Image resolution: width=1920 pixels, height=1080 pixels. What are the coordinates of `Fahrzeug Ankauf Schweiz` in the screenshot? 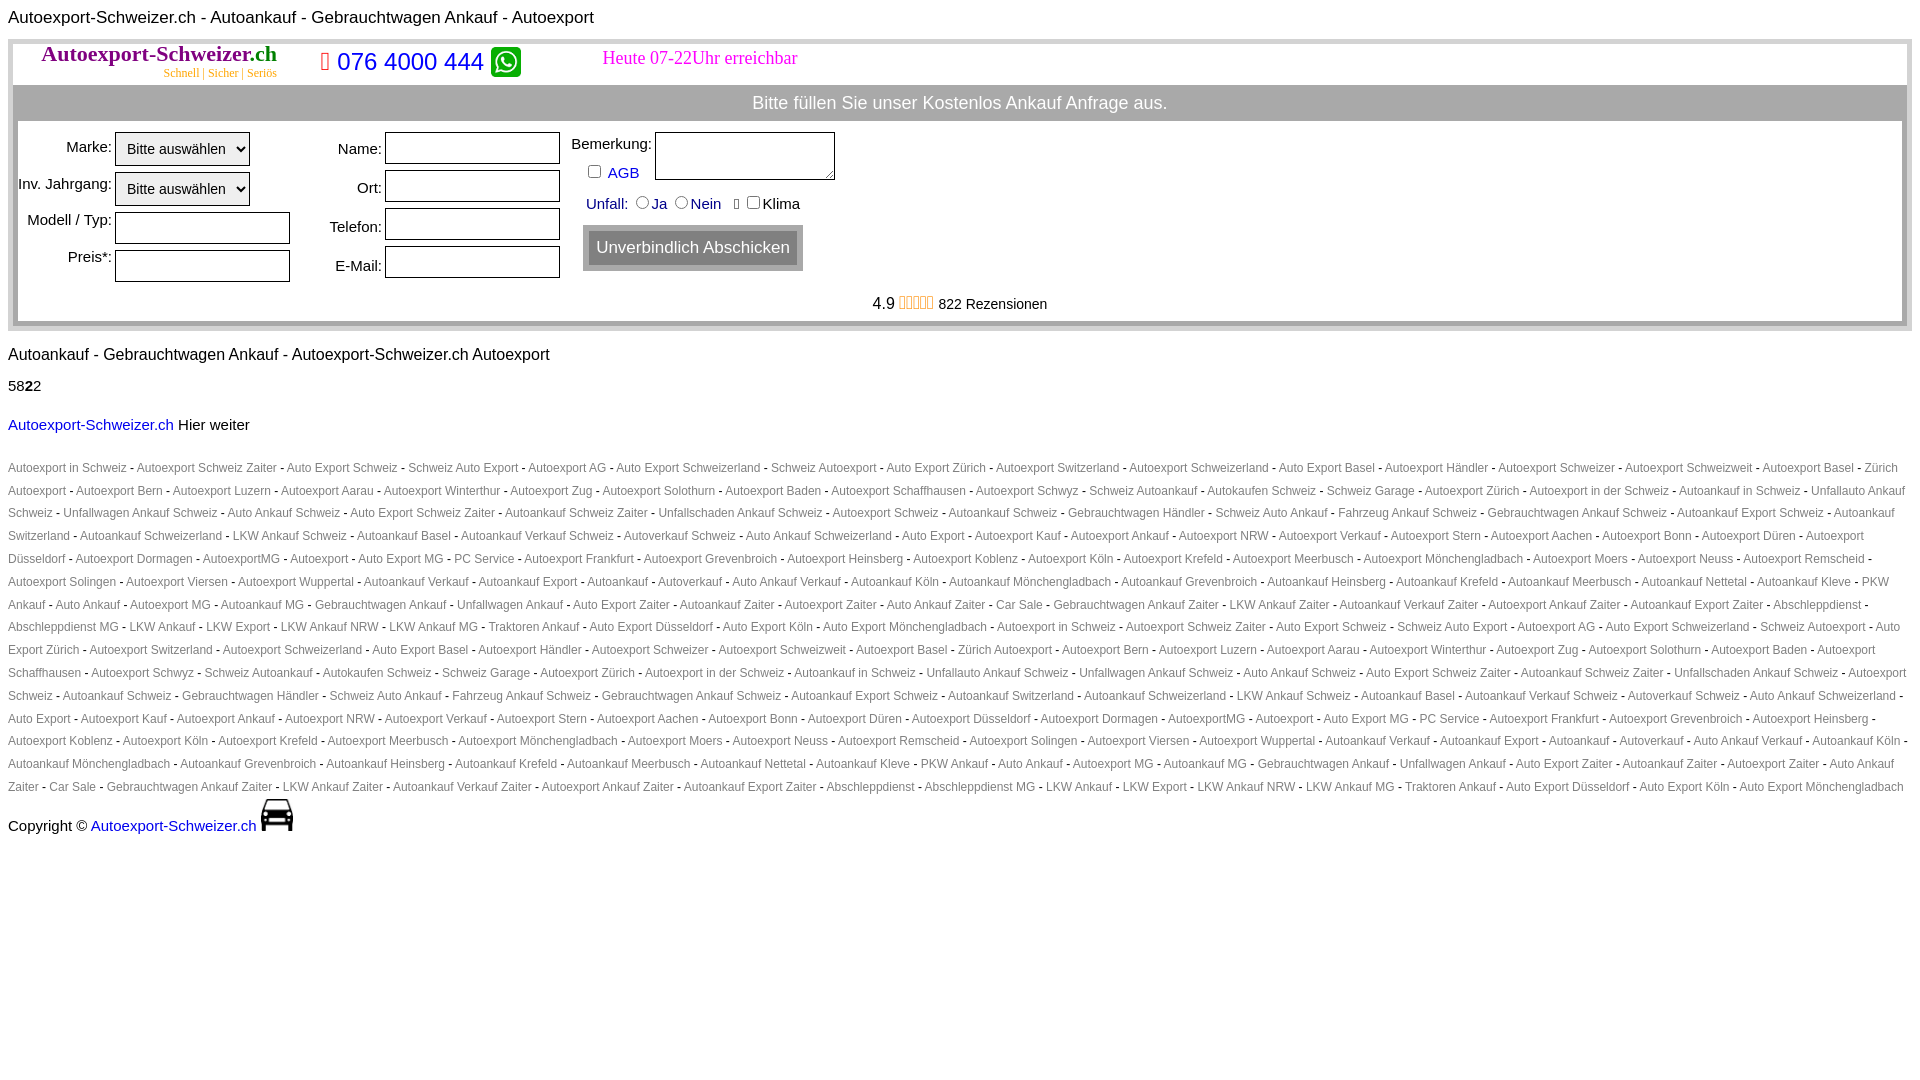 It's located at (1408, 513).